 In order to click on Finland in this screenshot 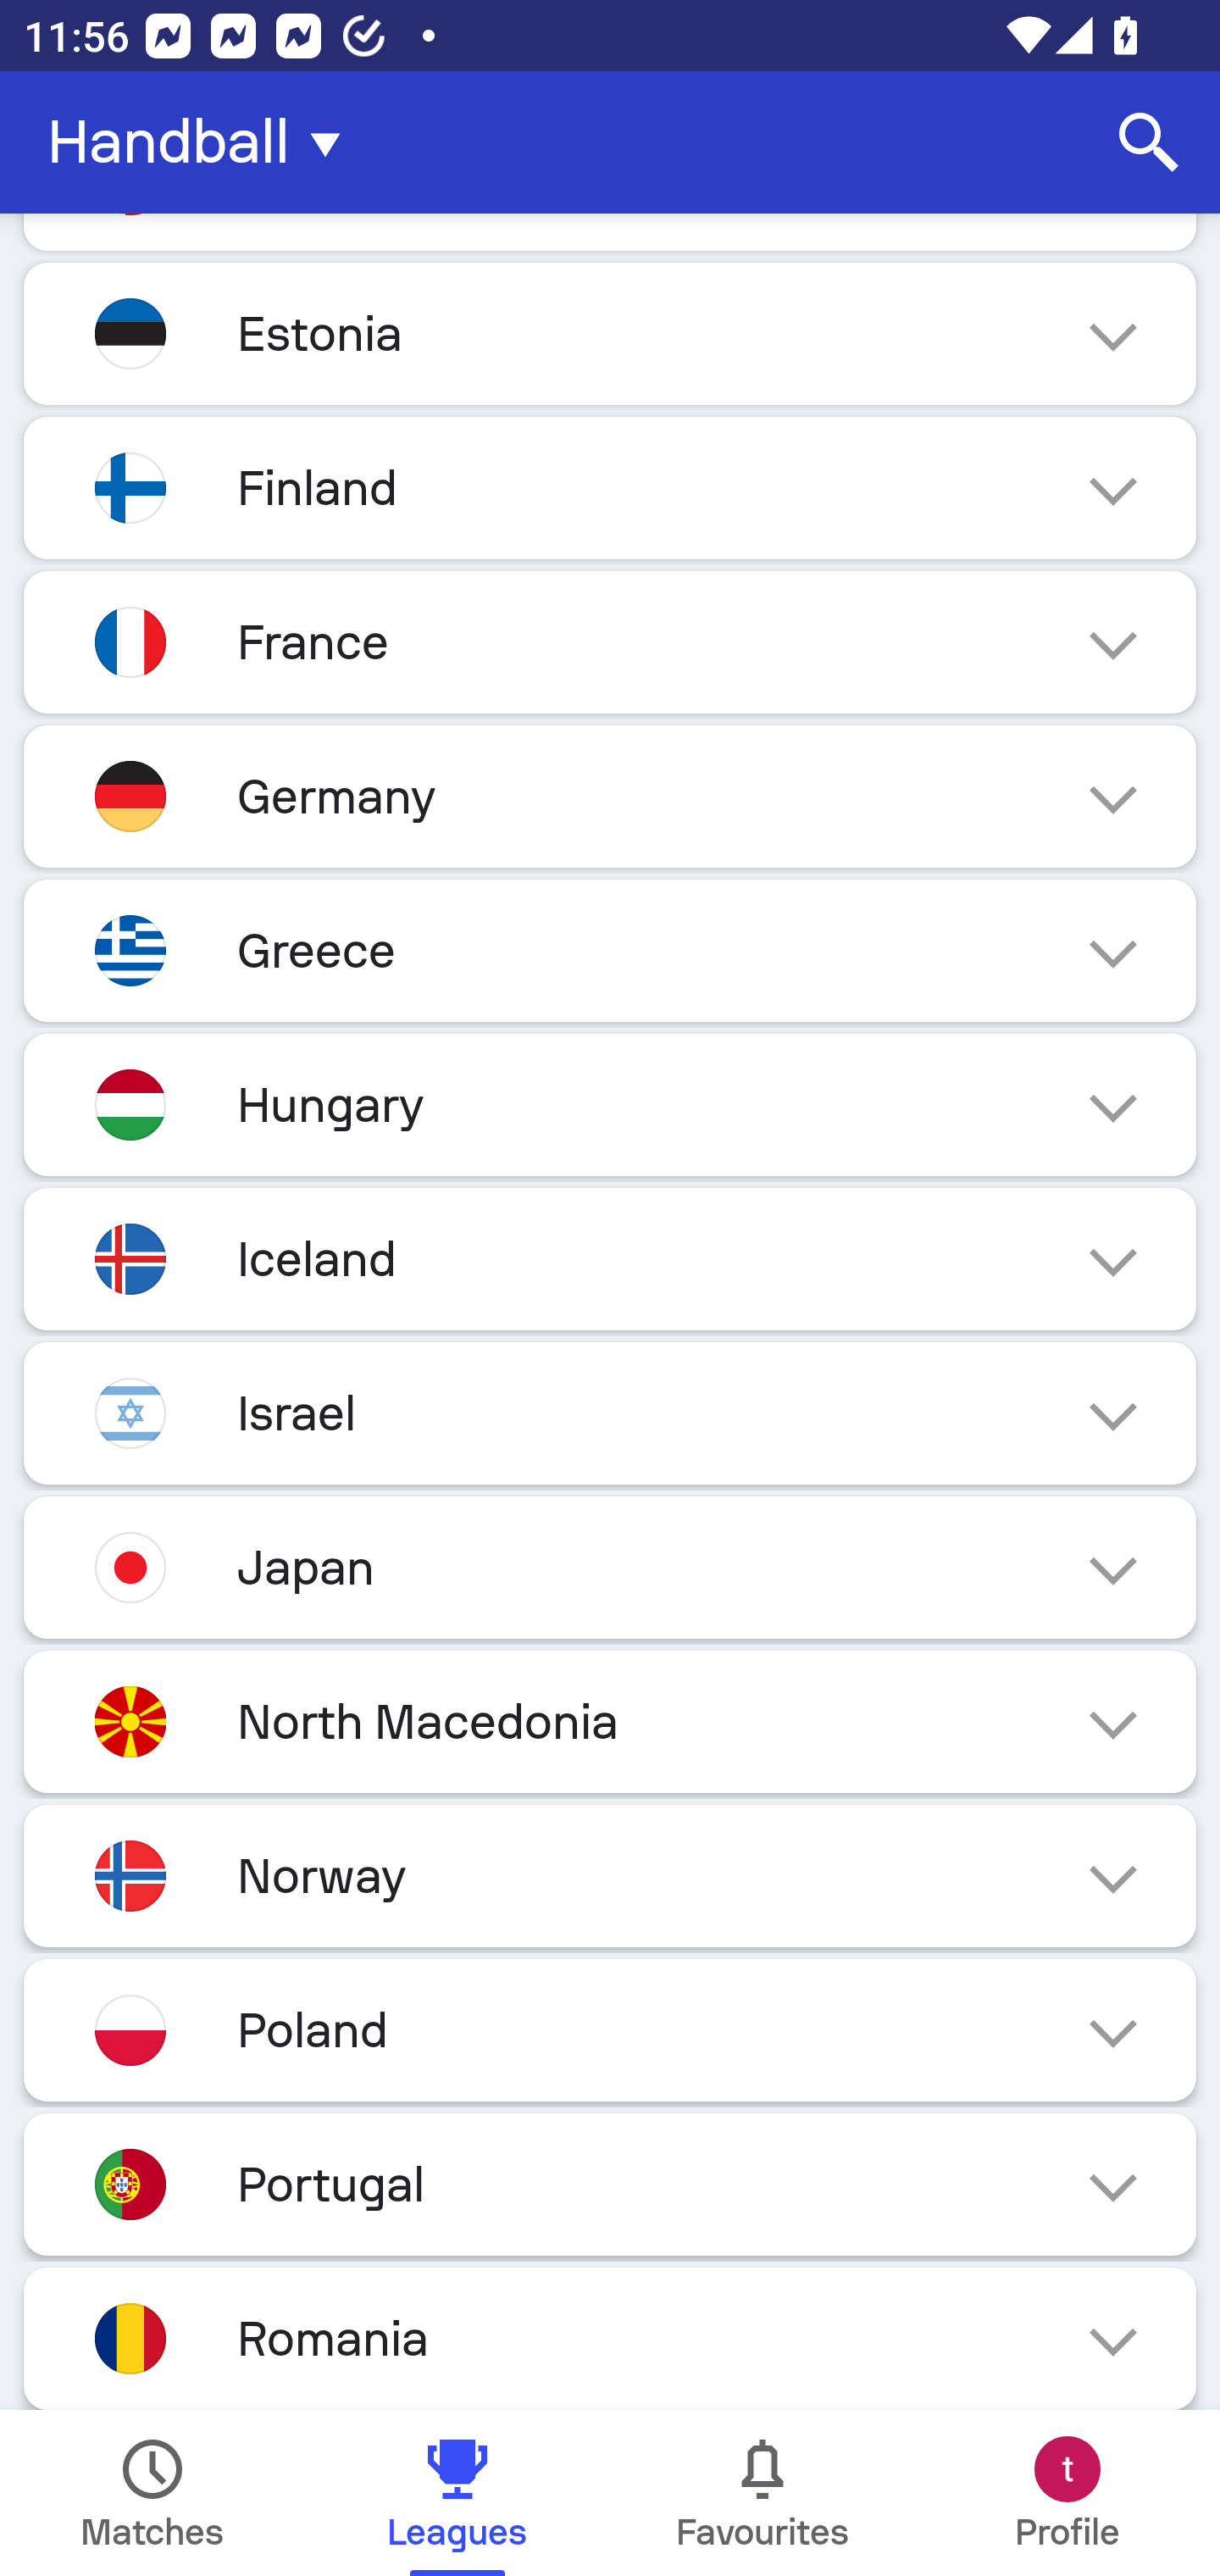, I will do `click(610, 488)`.